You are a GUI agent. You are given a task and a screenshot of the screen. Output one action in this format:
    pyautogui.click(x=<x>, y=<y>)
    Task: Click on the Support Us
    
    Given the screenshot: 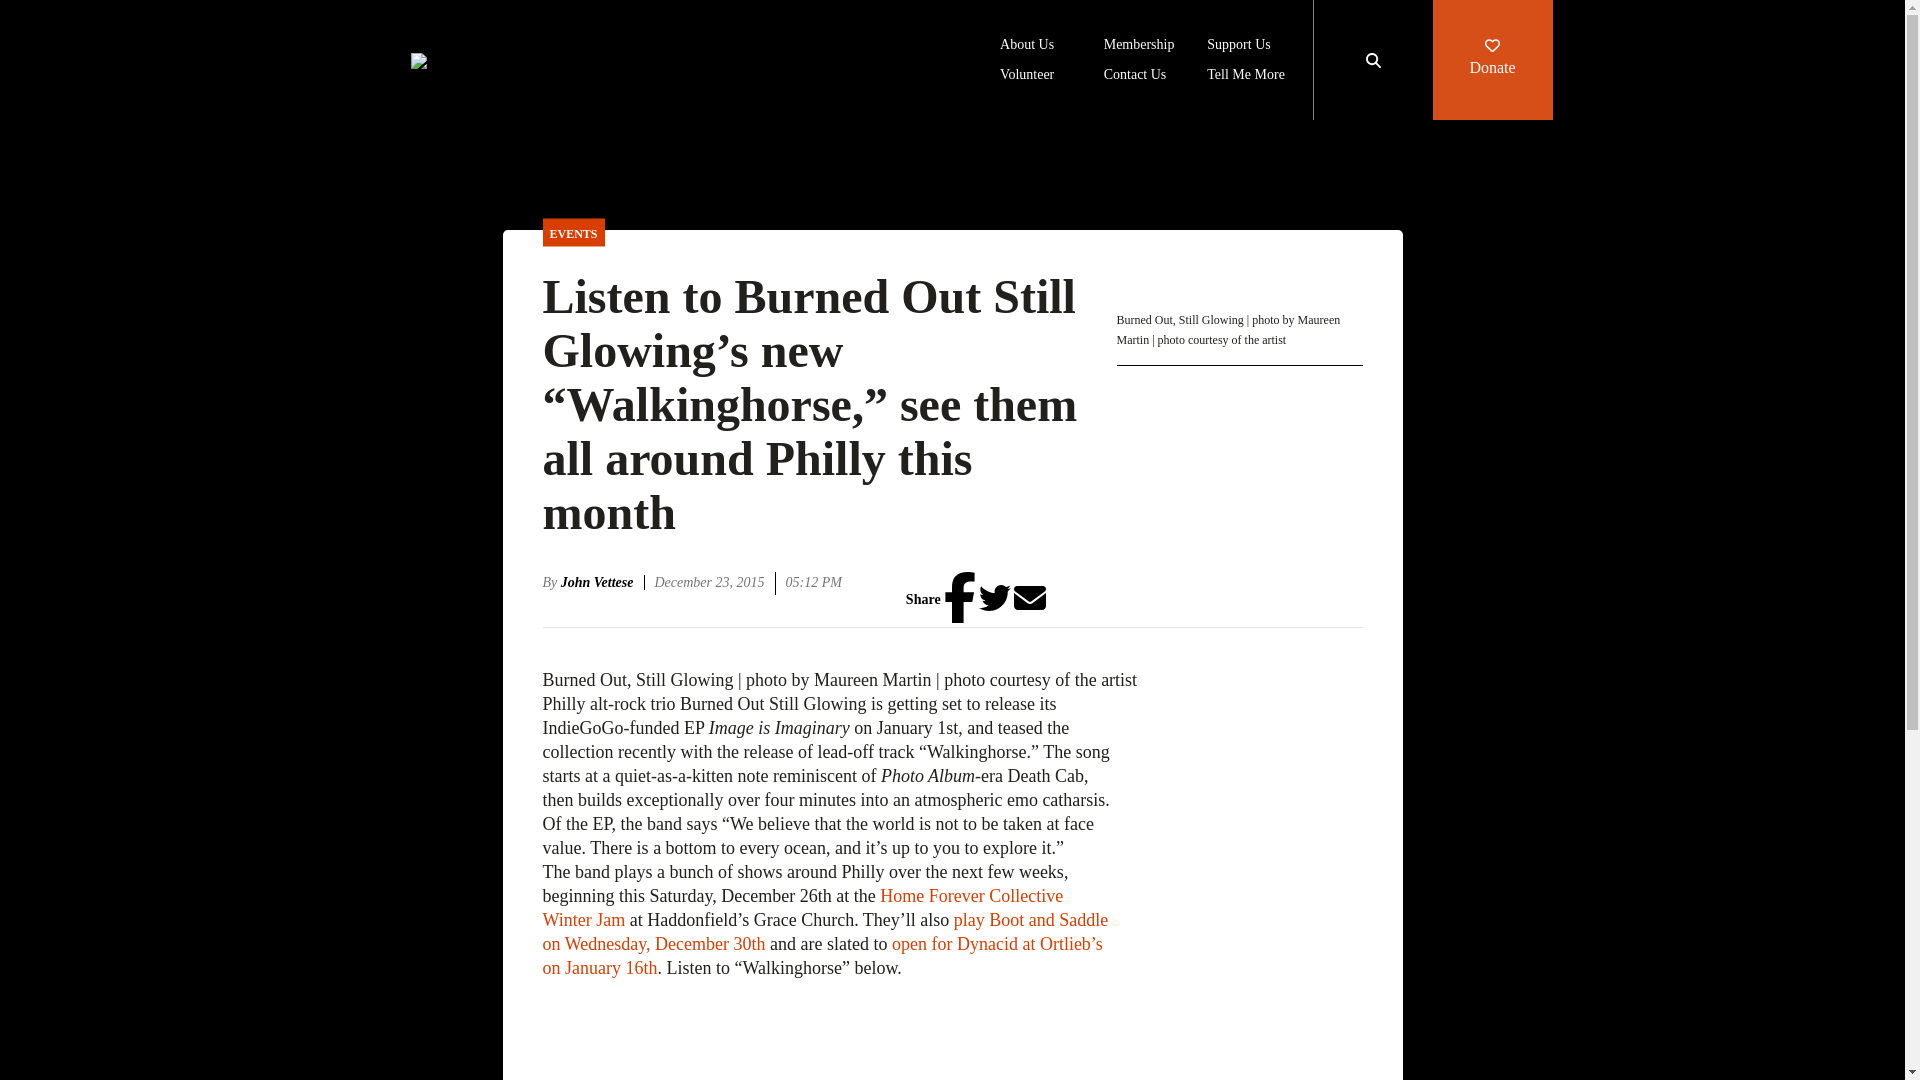 What is the action you would take?
    pyautogui.click(x=1238, y=46)
    